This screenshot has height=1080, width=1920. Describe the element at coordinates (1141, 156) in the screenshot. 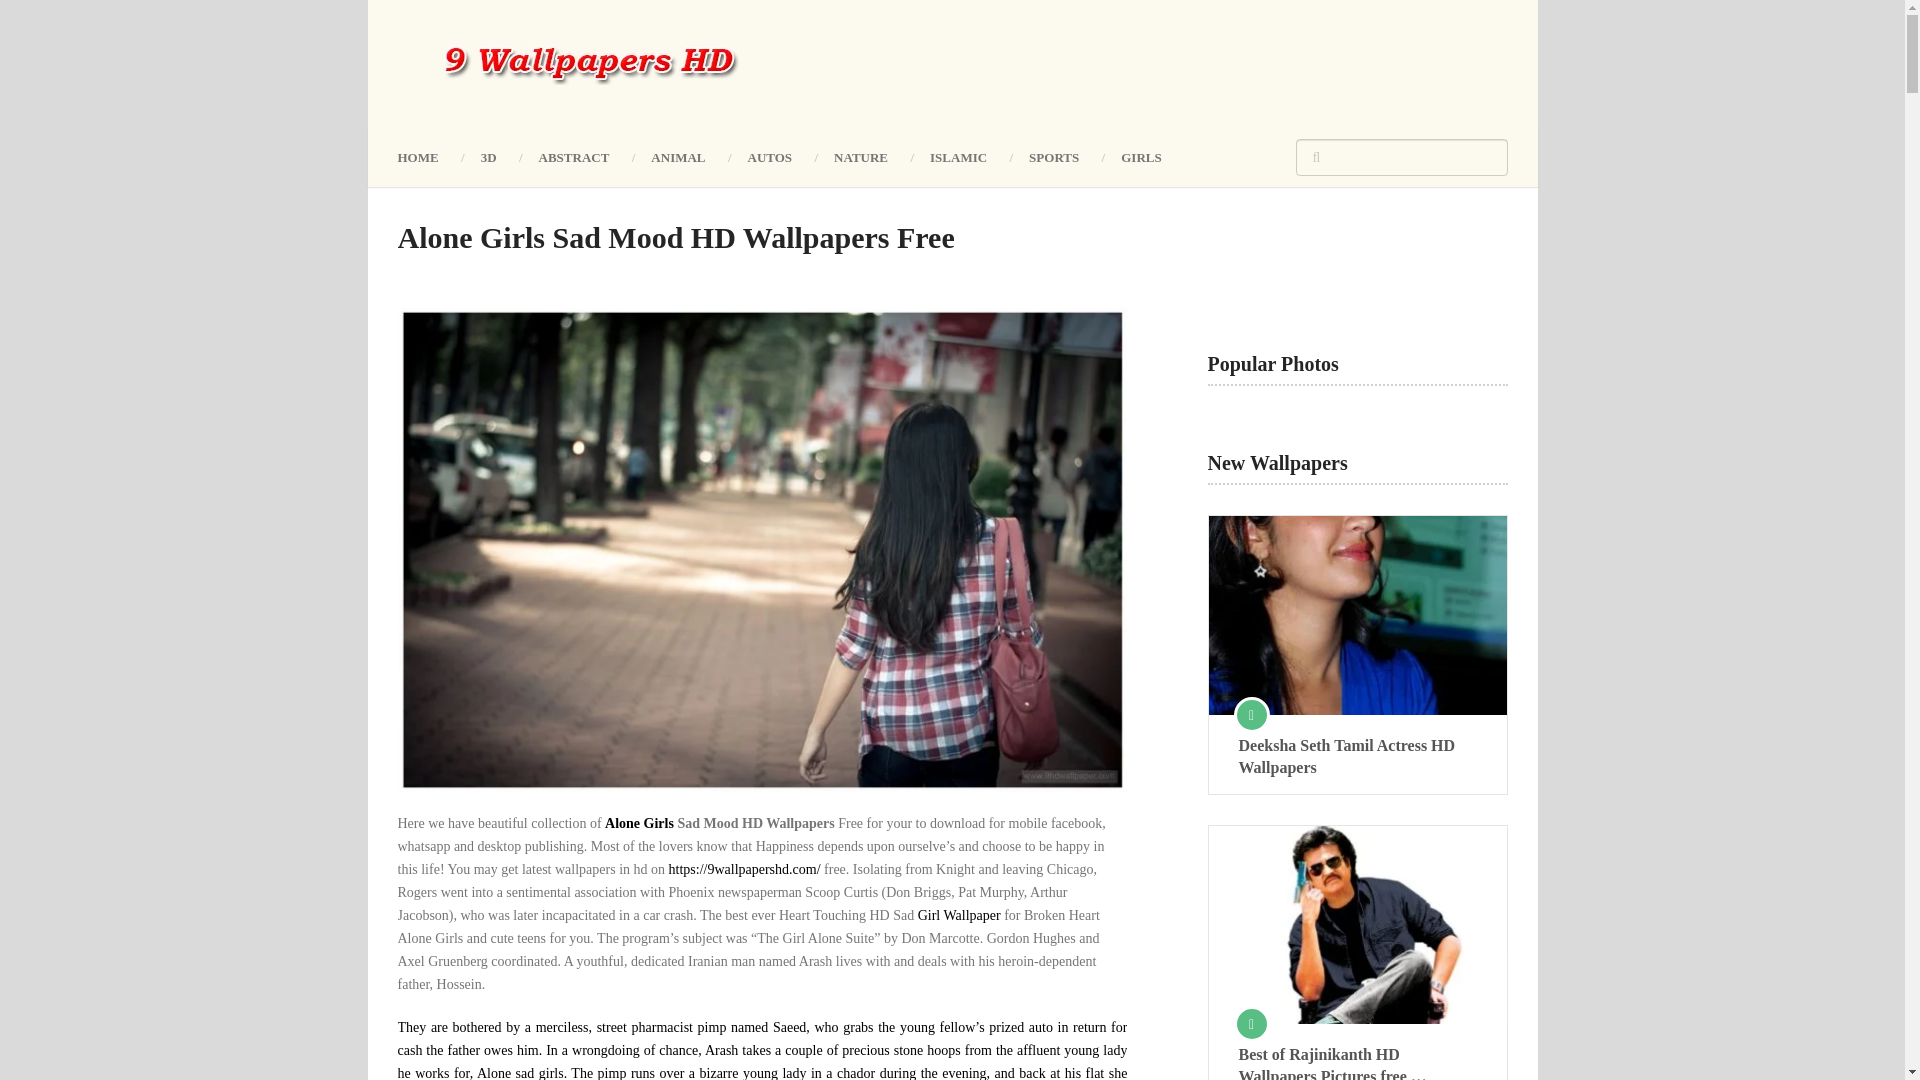

I see `GIRLS` at that location.